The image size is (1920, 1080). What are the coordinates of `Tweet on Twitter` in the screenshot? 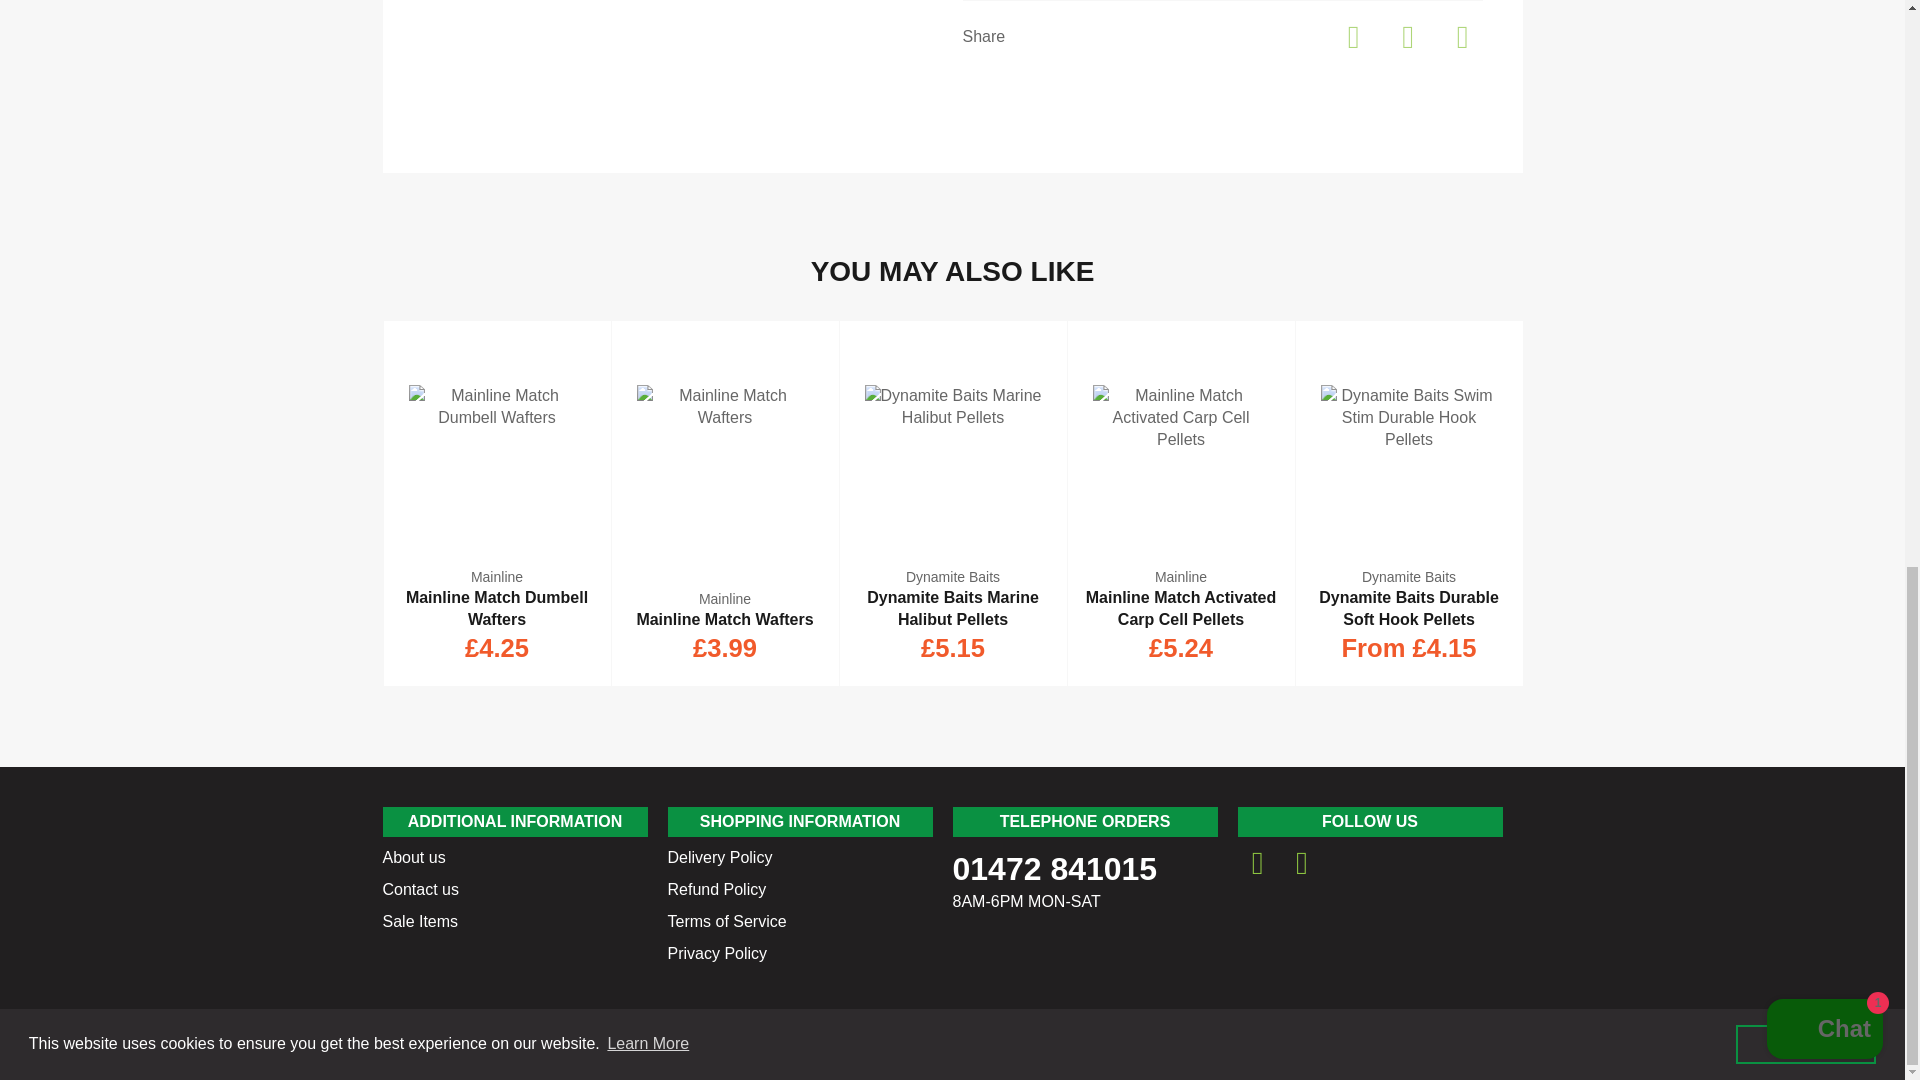 It's located at (1410, 30).